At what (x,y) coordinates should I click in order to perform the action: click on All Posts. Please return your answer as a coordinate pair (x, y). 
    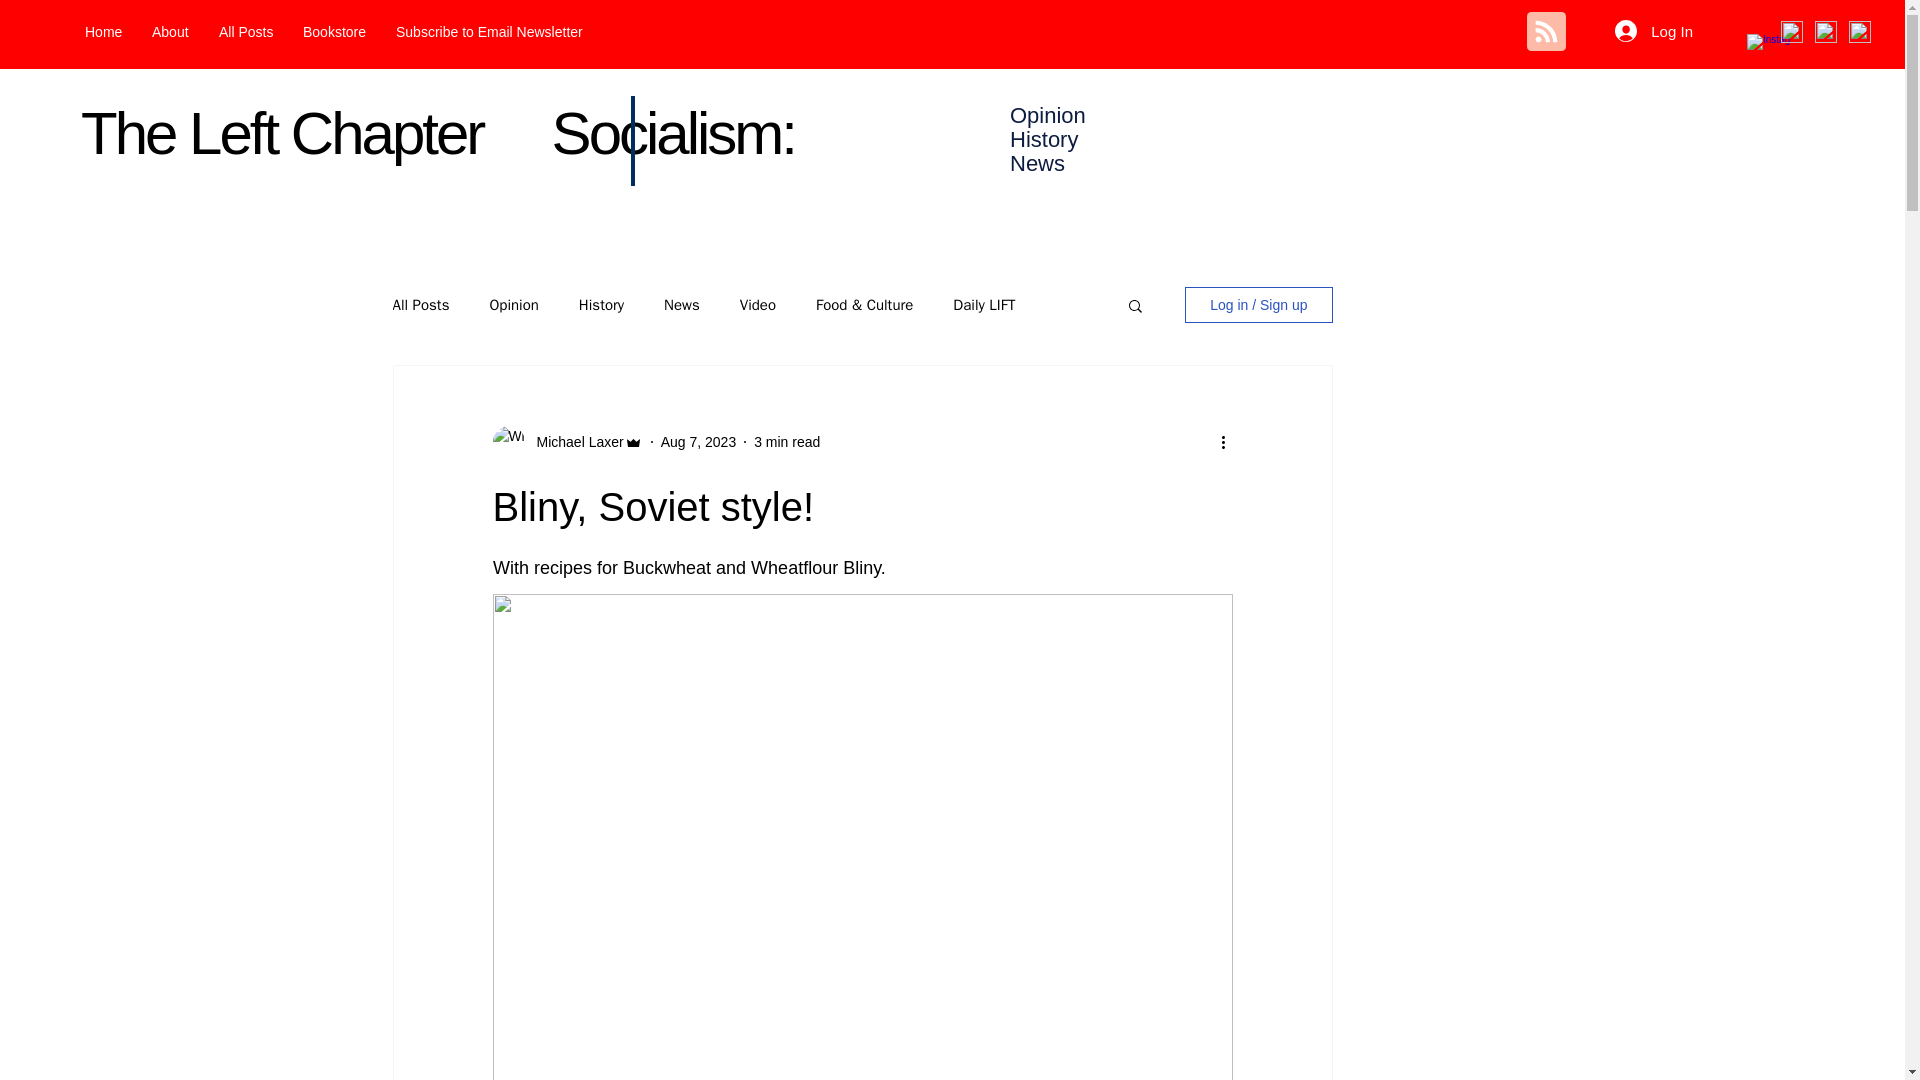
    Looking at the image, I should click on (246, 32).